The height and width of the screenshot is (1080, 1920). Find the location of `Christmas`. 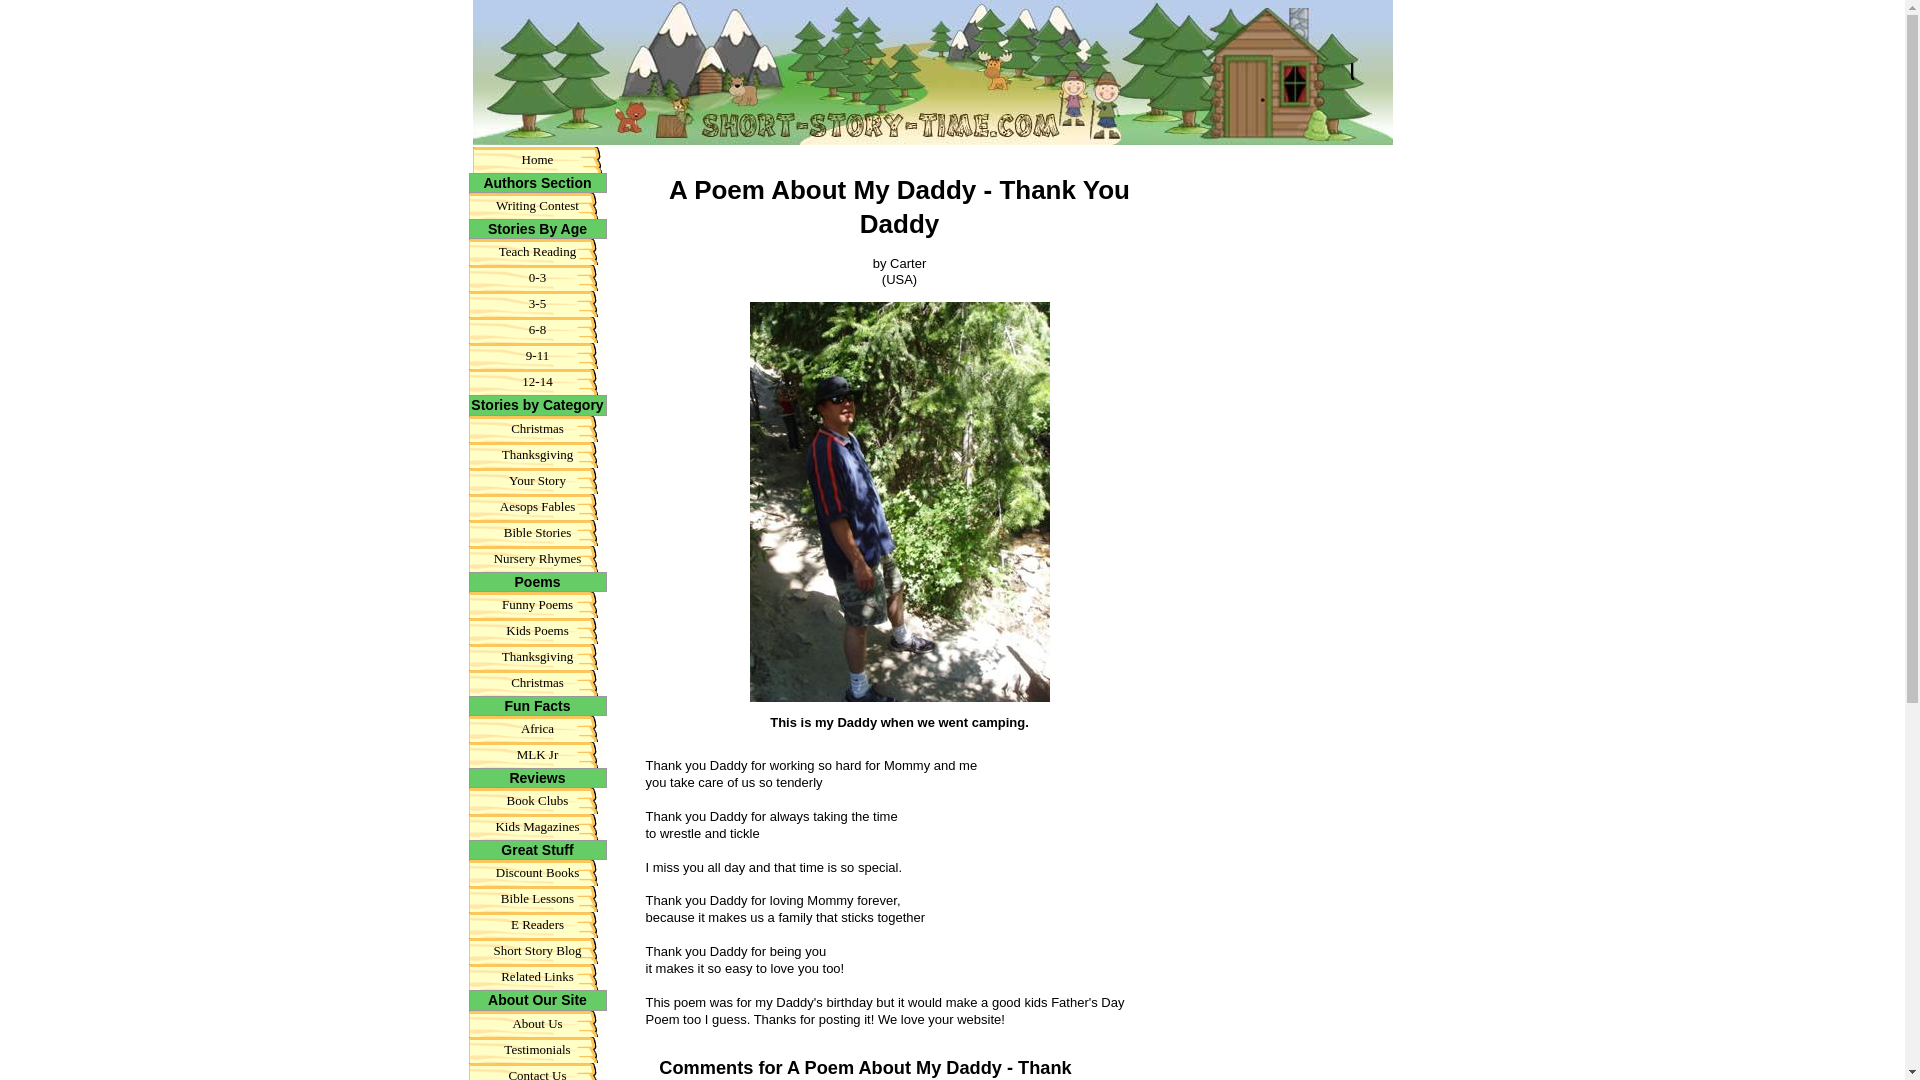

Christmas is located at coordinates (537, 682).